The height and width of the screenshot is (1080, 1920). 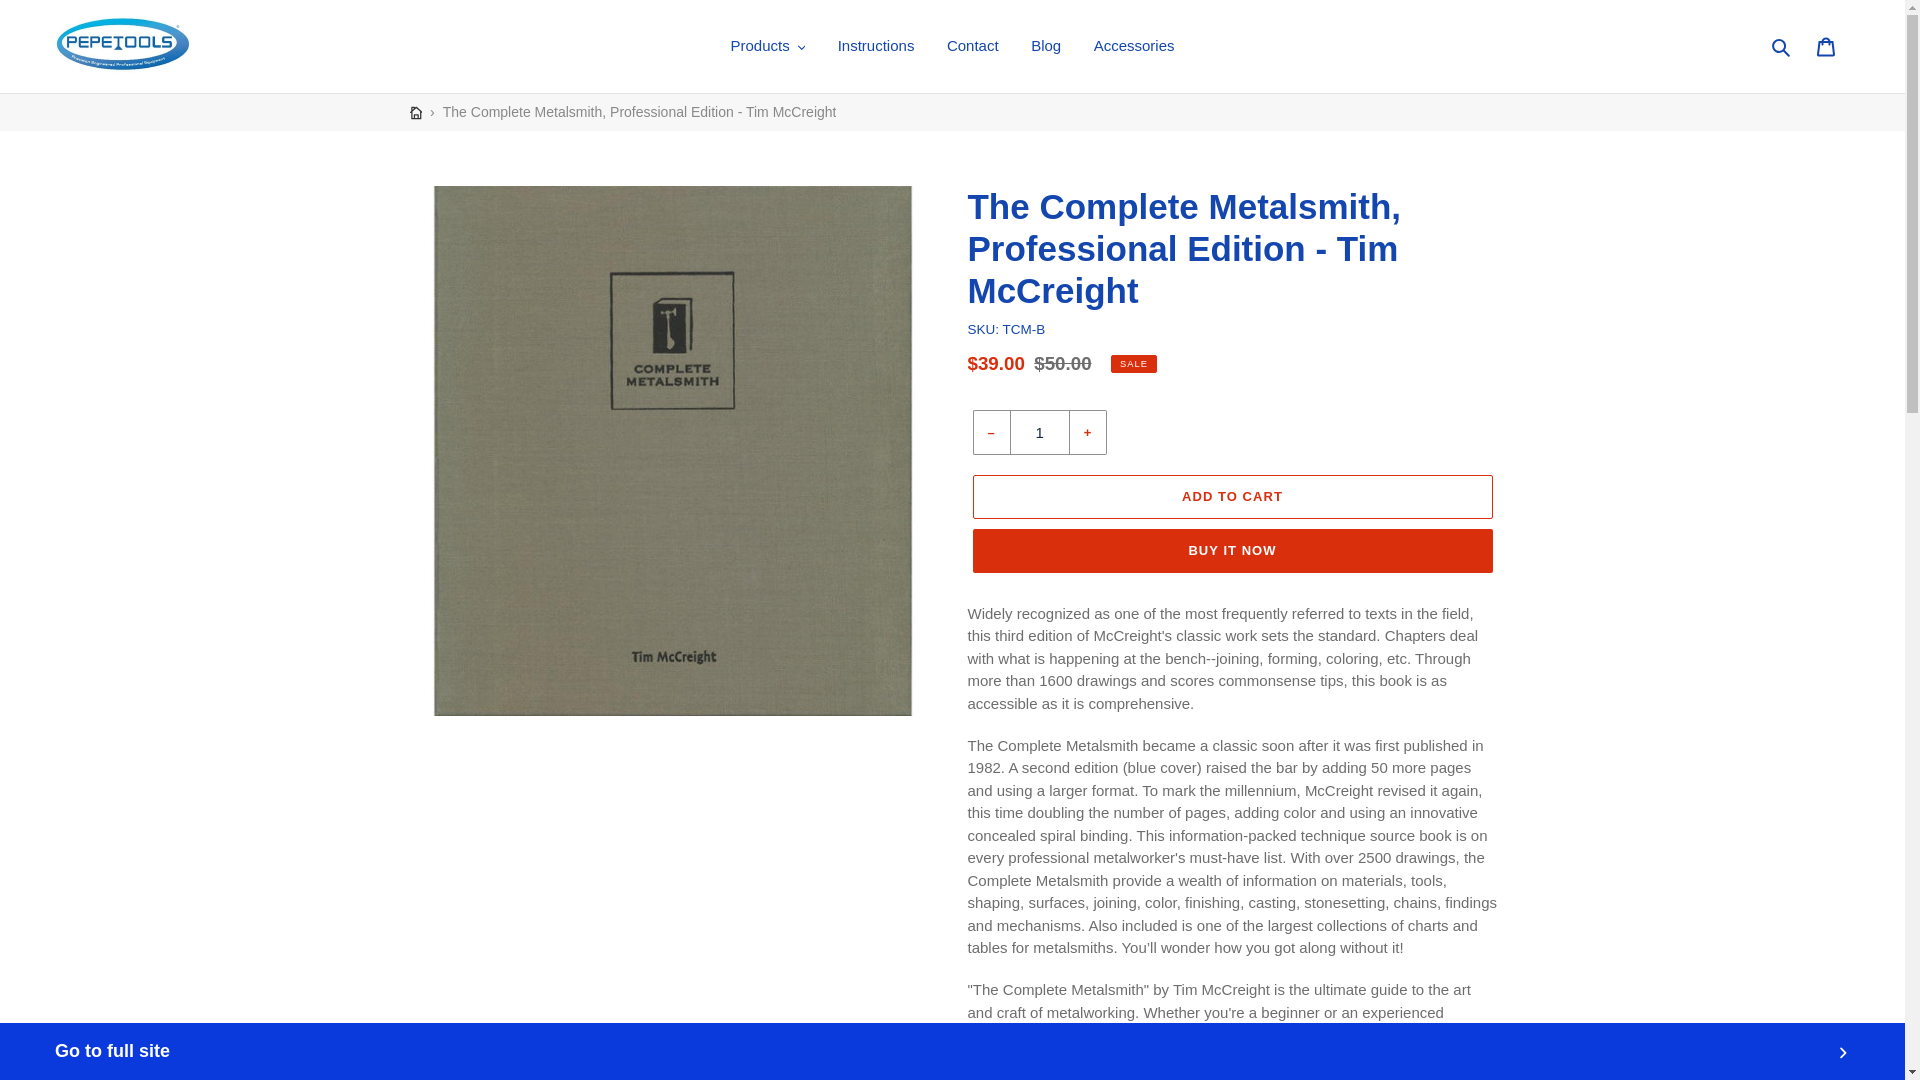 I want to click on Products, so click(x=767, y=46).